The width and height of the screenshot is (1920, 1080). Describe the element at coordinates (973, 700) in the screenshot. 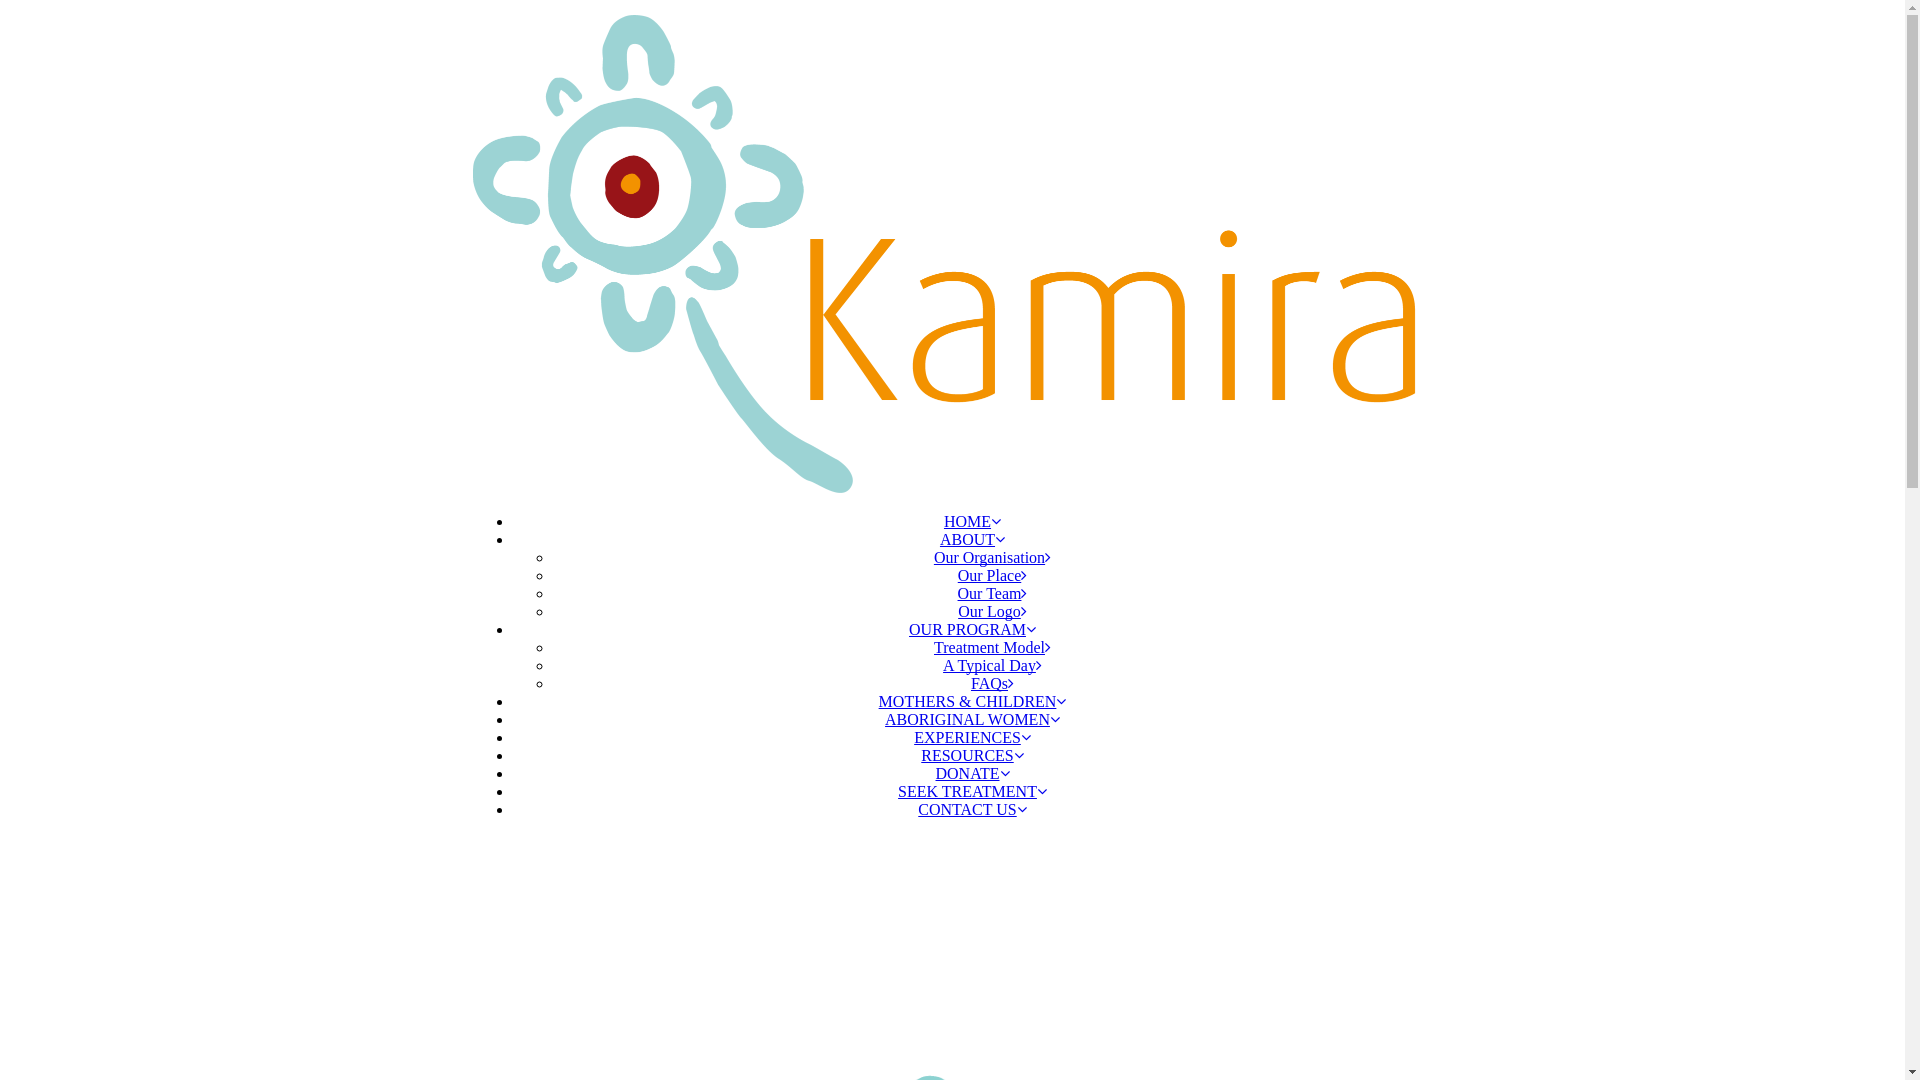

I see `MOTHERS & CHILDREN` at that location.